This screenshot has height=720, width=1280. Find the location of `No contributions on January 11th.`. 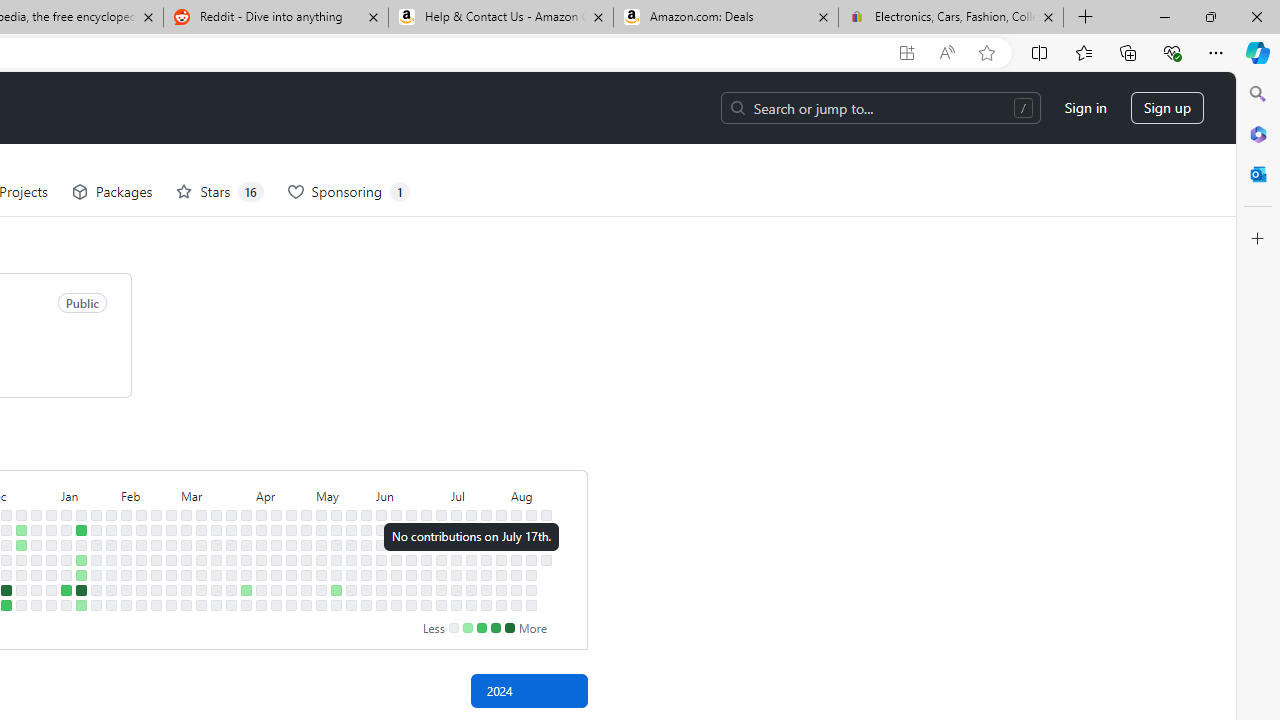

No contributions on January 11th. is located at coordinates (66, 574).